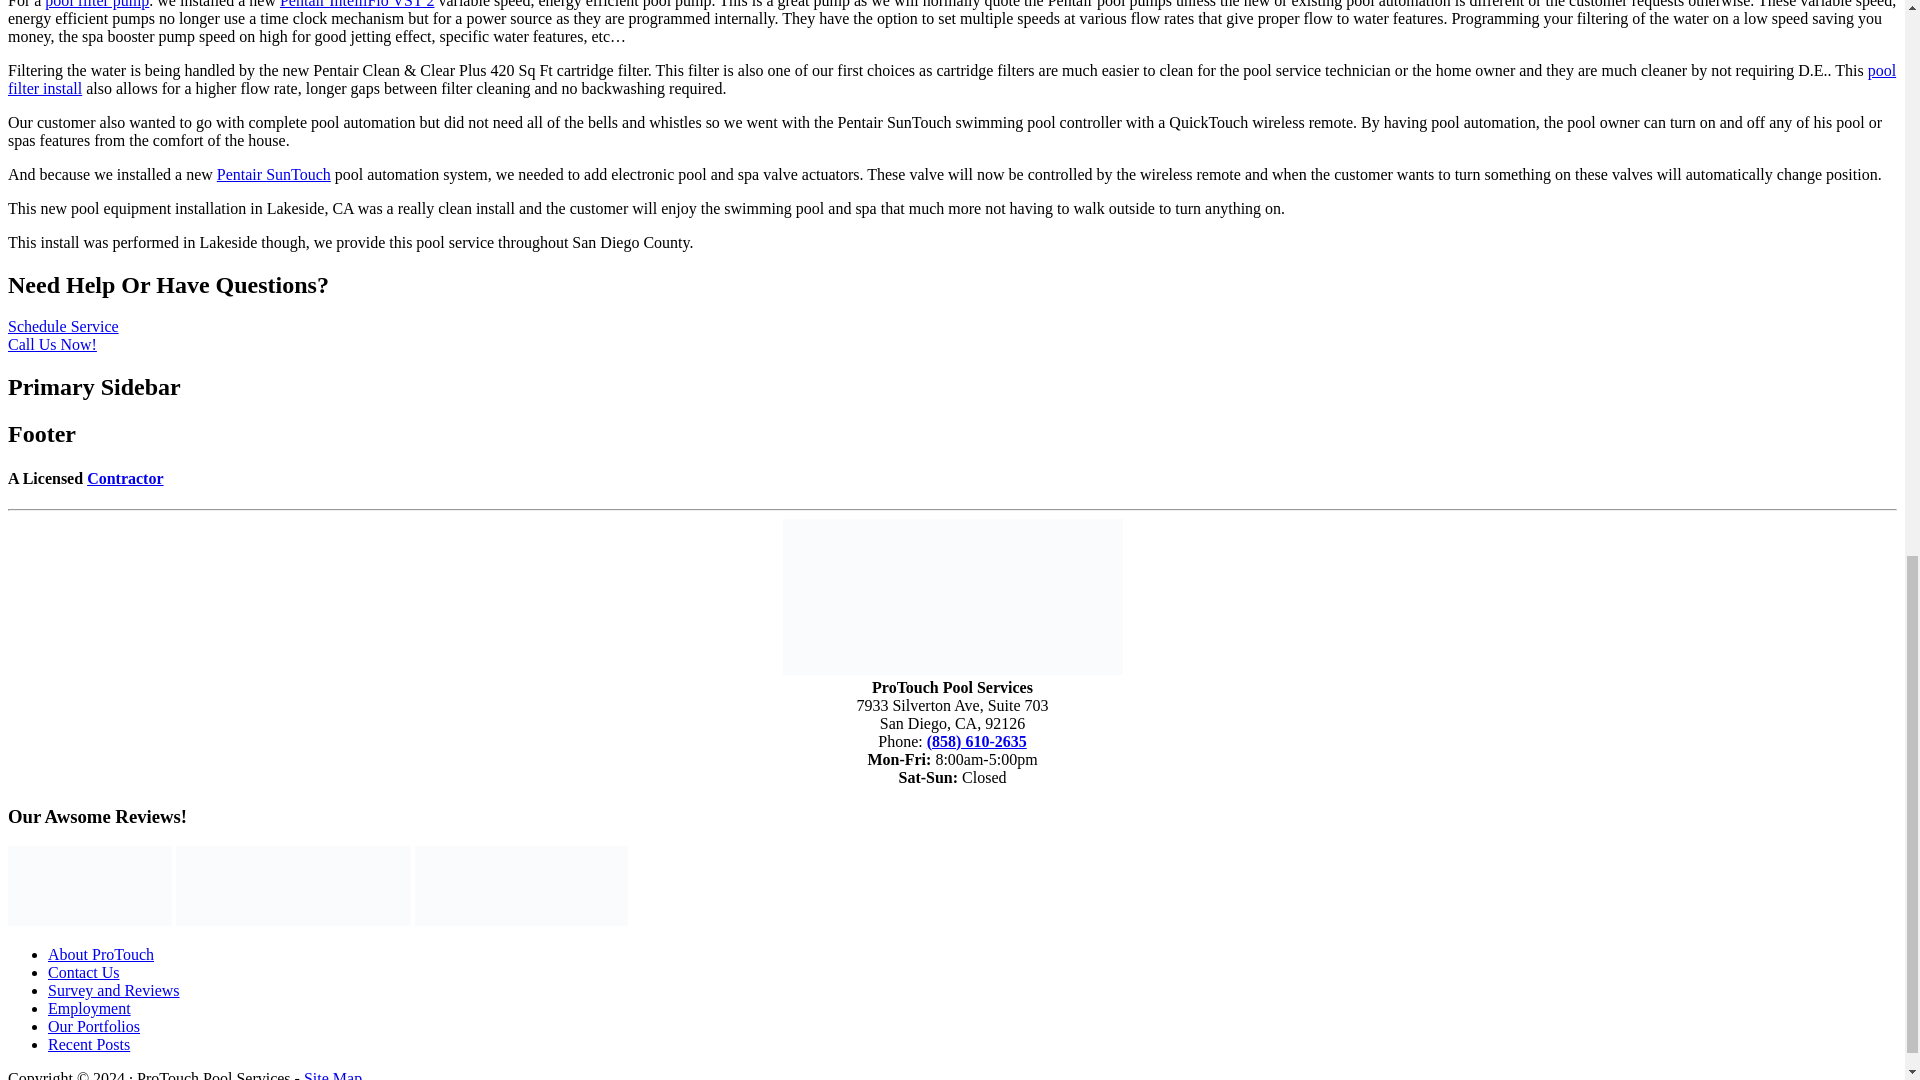 This screenshot has height=1080, width=1920. Describe the element at coordinates (124, 478) in the screenshot. I see `Contractor` at that location.